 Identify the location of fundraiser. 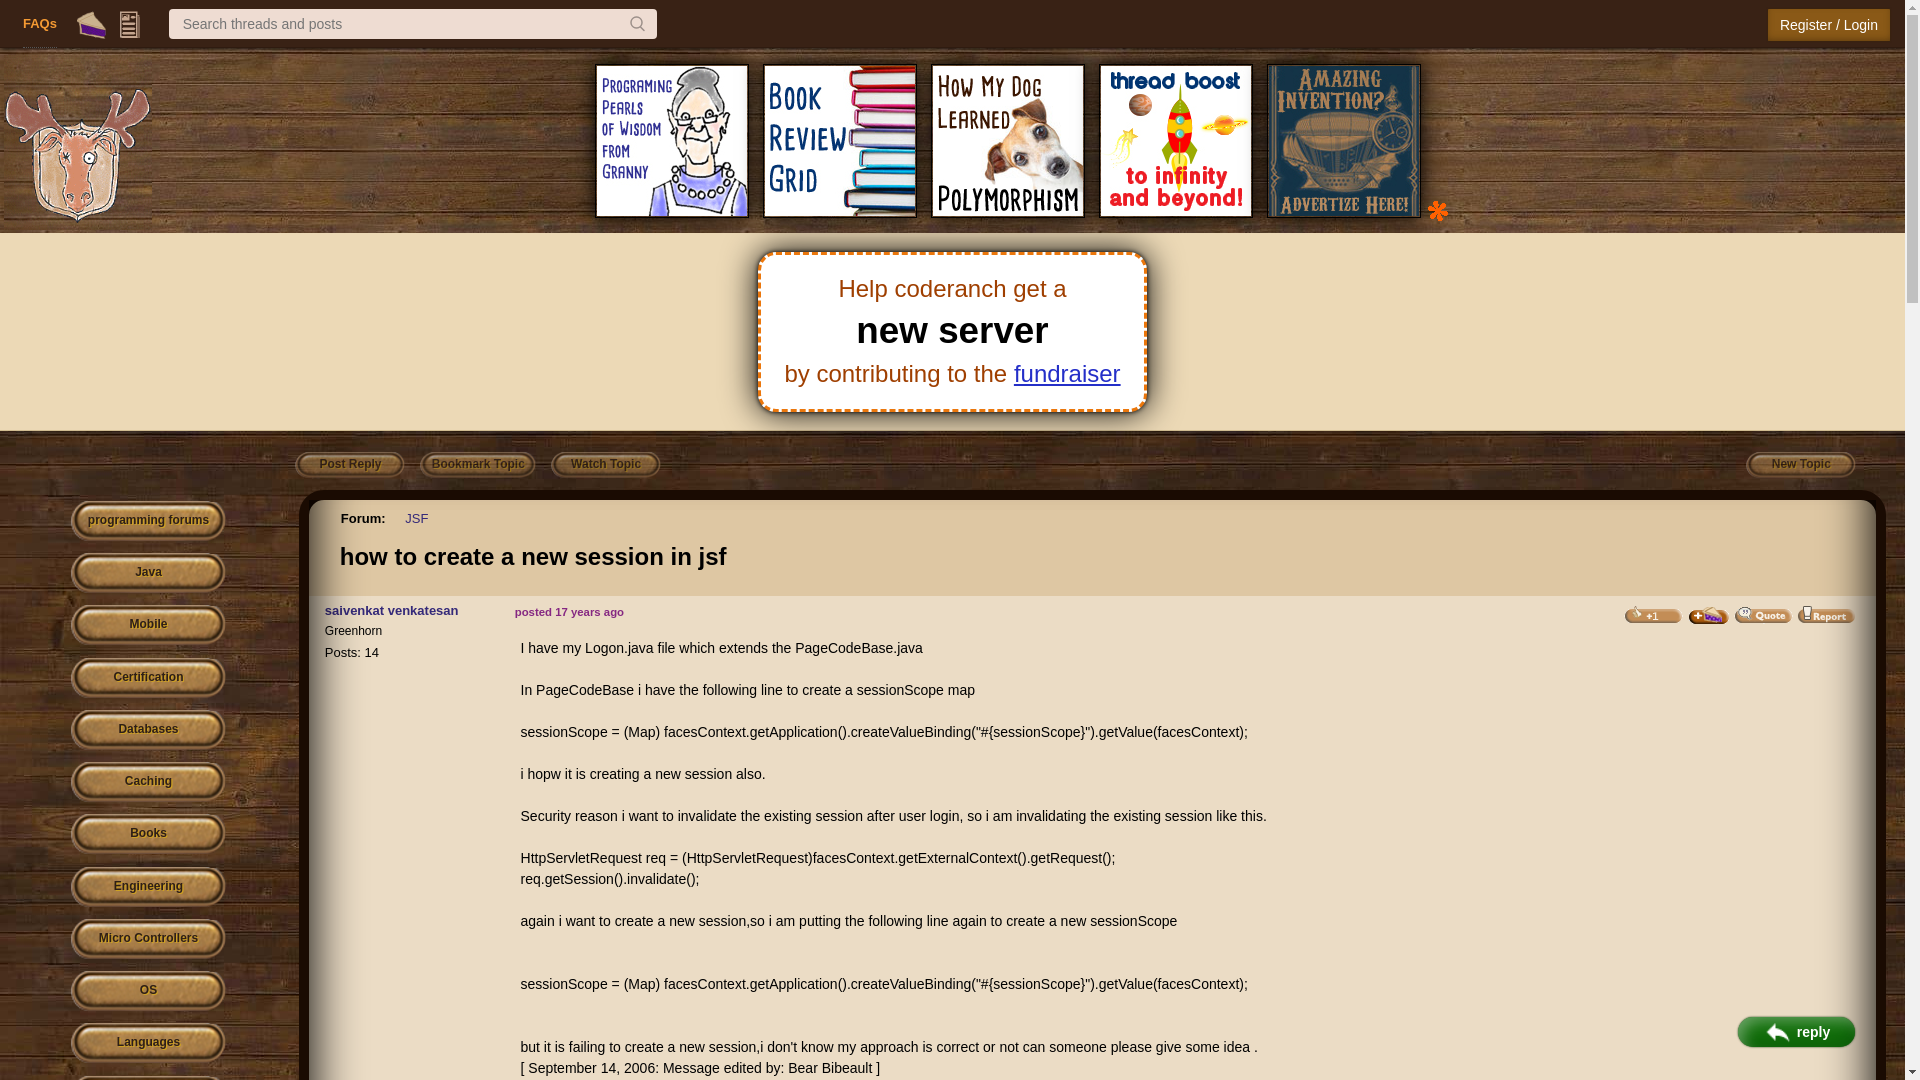
(1067, 372).